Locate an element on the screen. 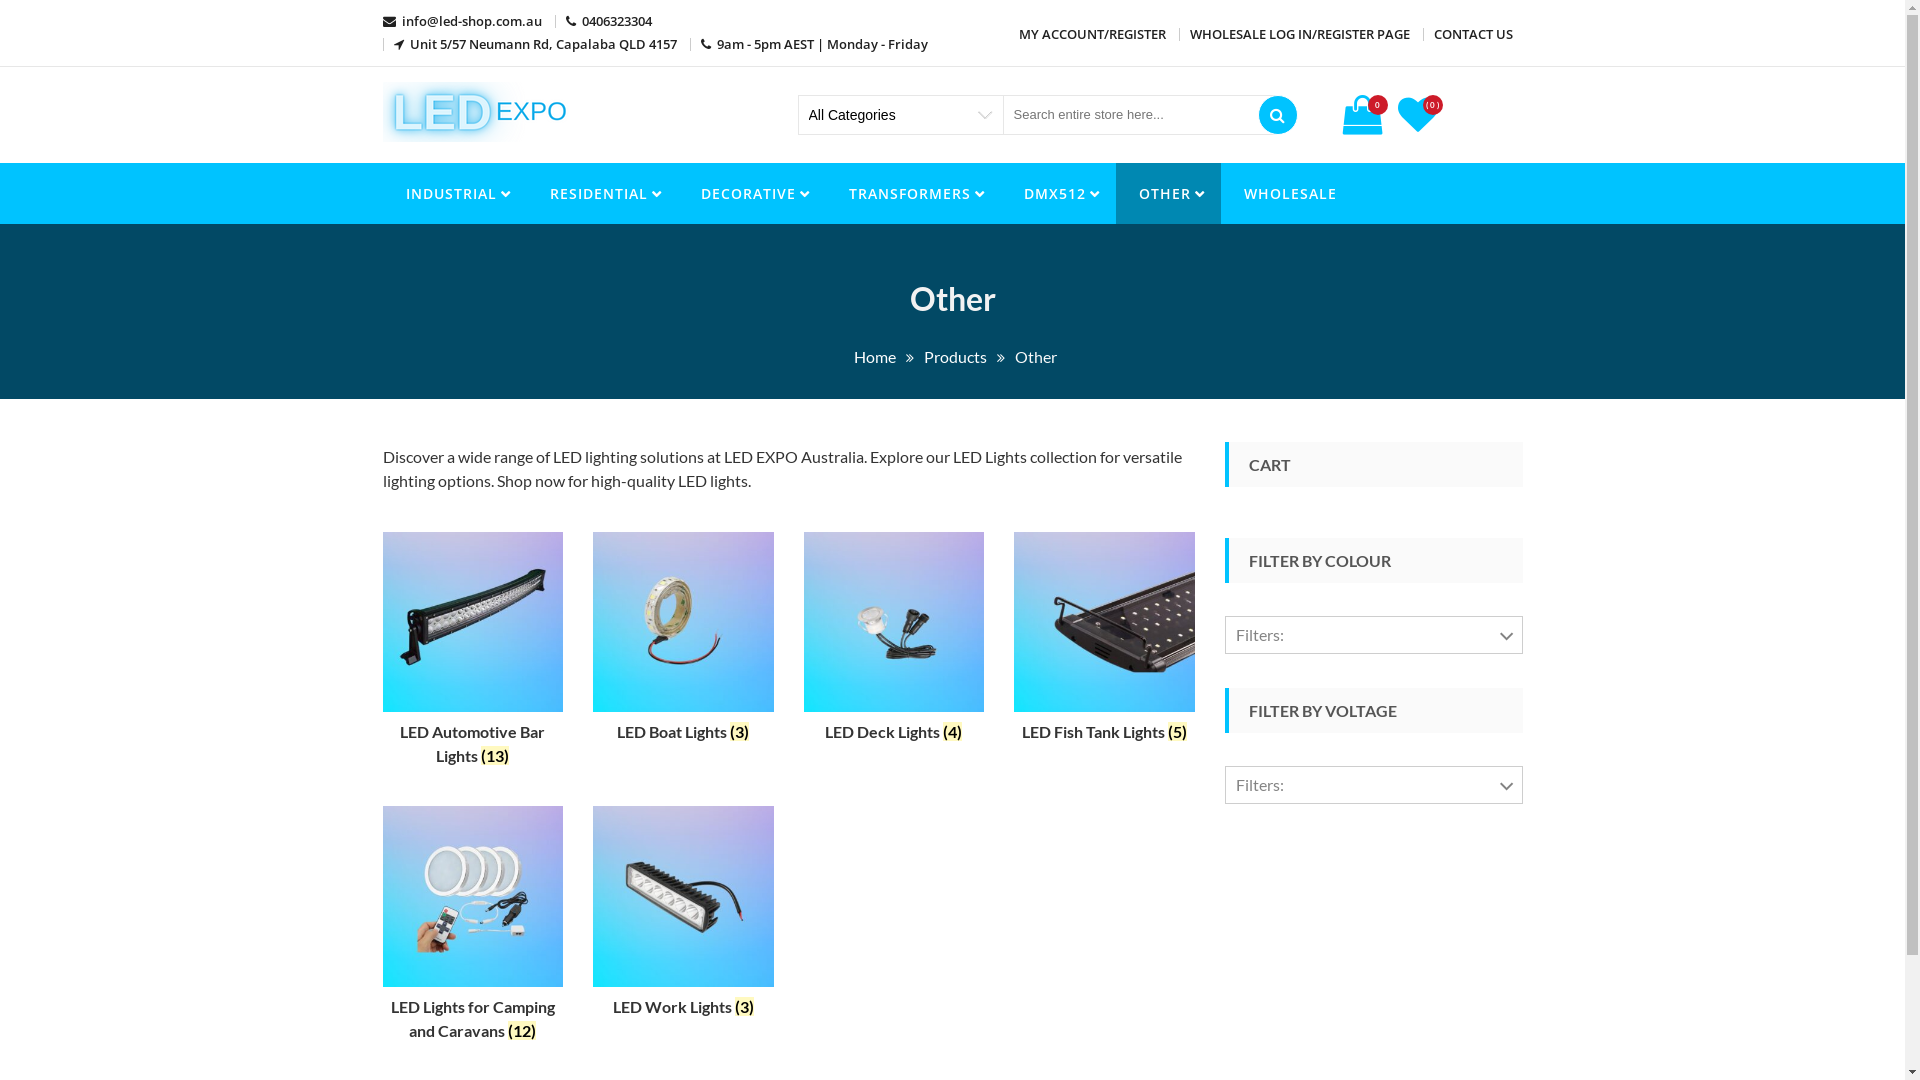 This screenshot has width=1920, height=1080. DECORATIVE is located at coordinates (752, 194).